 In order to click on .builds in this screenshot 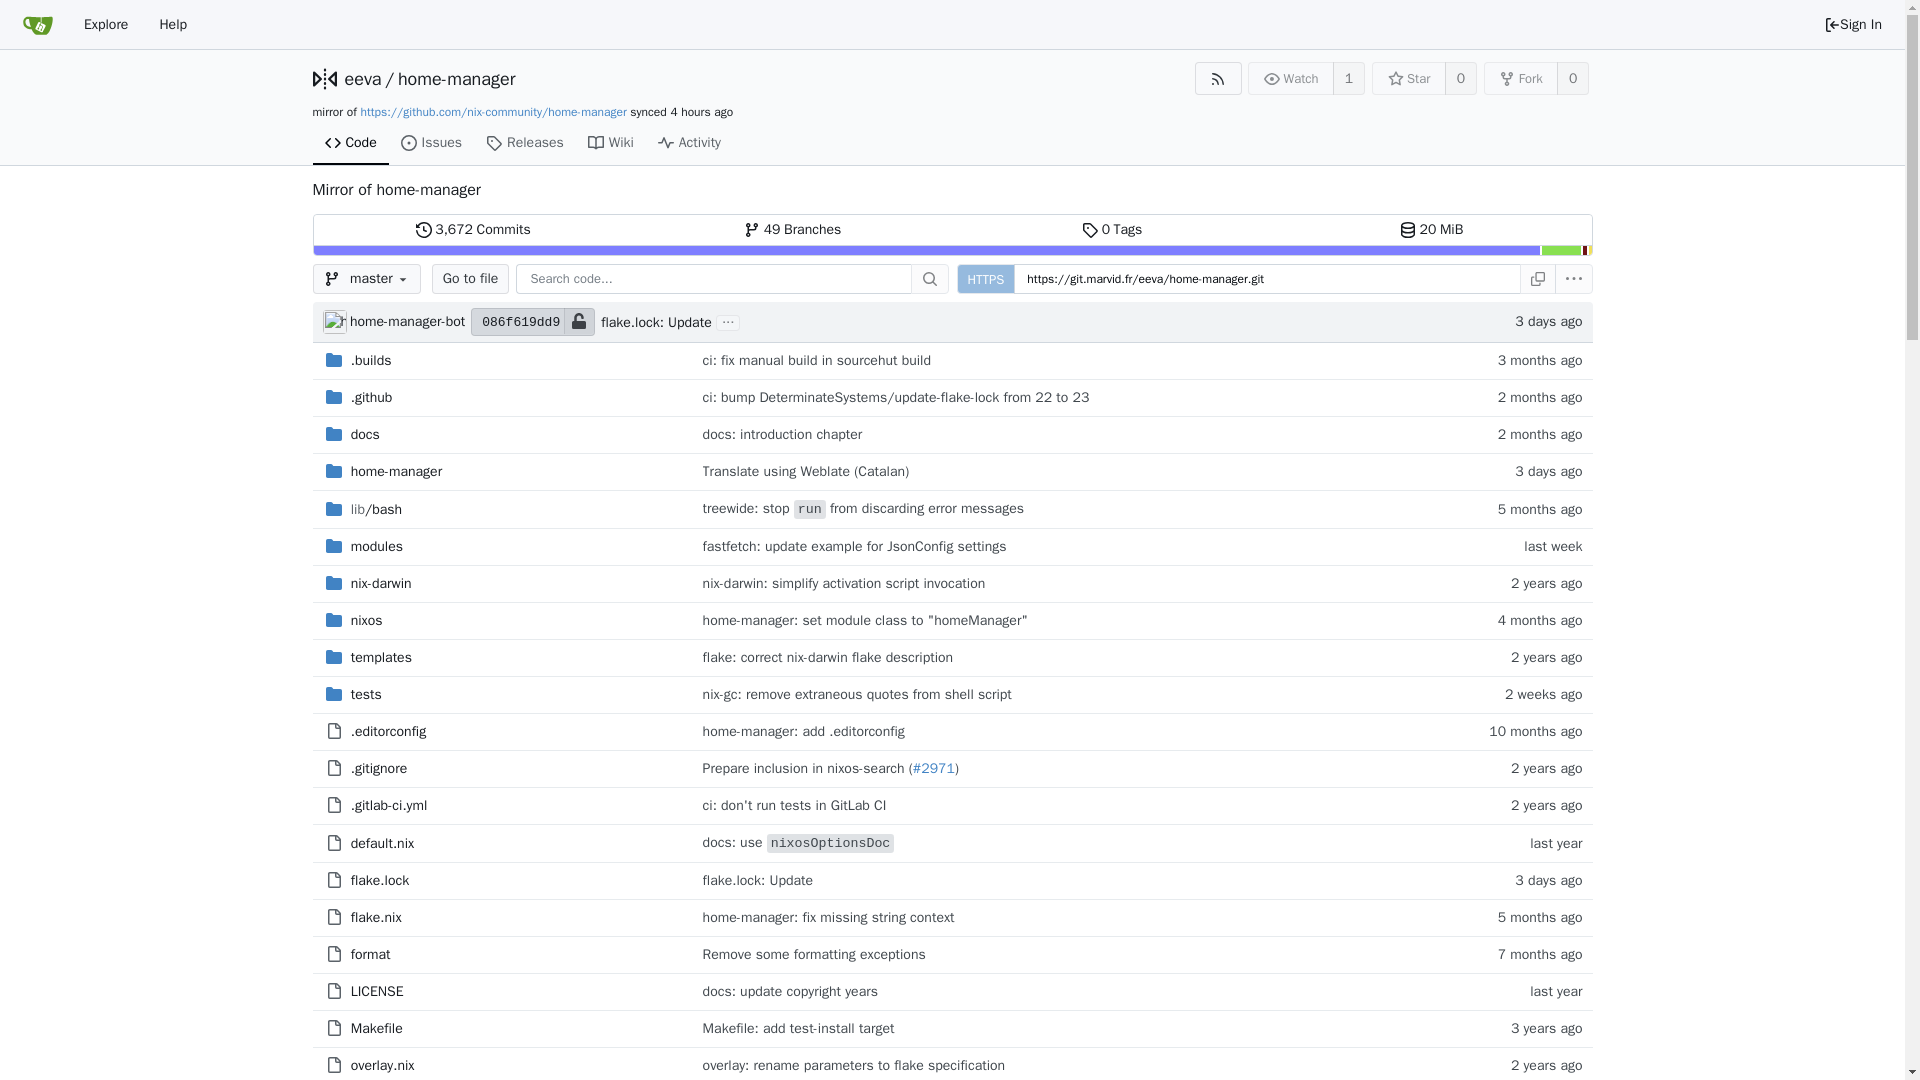, I will do `click(334, 321)`.